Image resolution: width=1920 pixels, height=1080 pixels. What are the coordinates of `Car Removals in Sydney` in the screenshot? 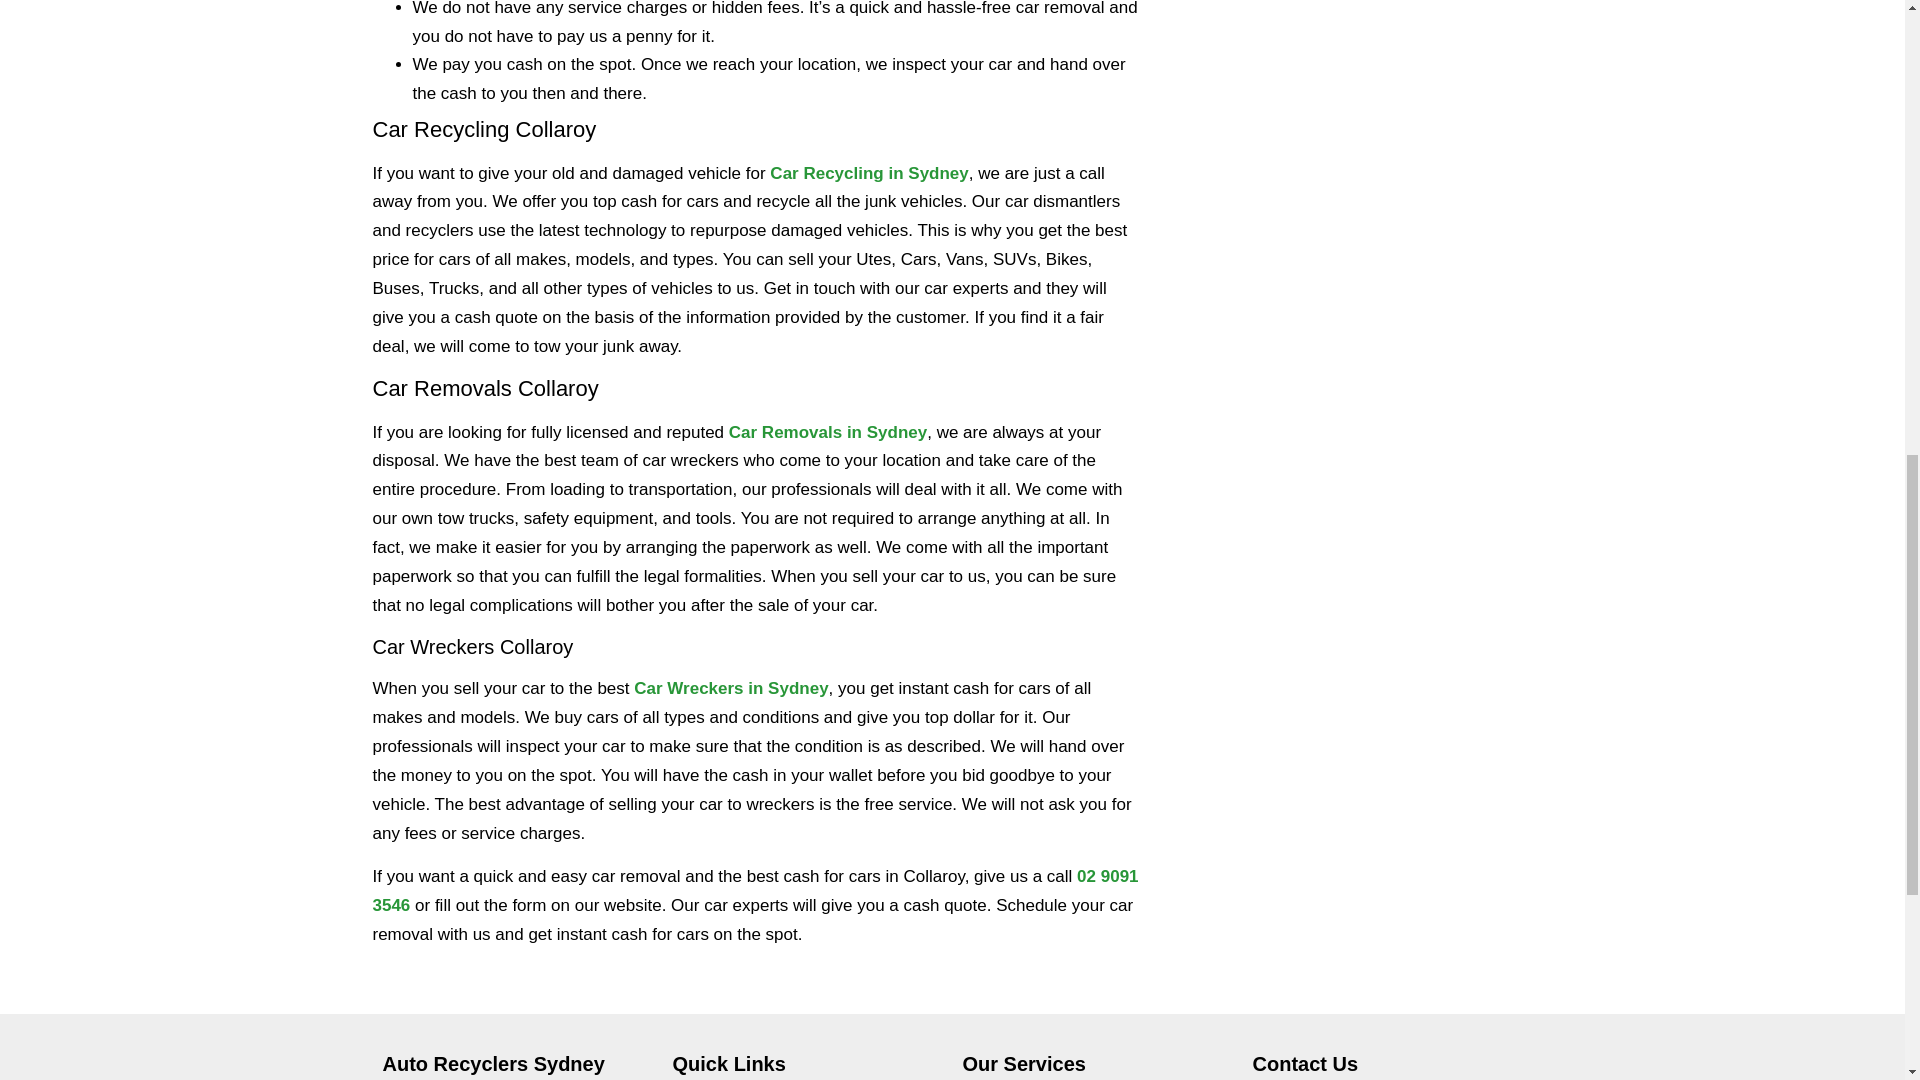 It's located at (828, 432).